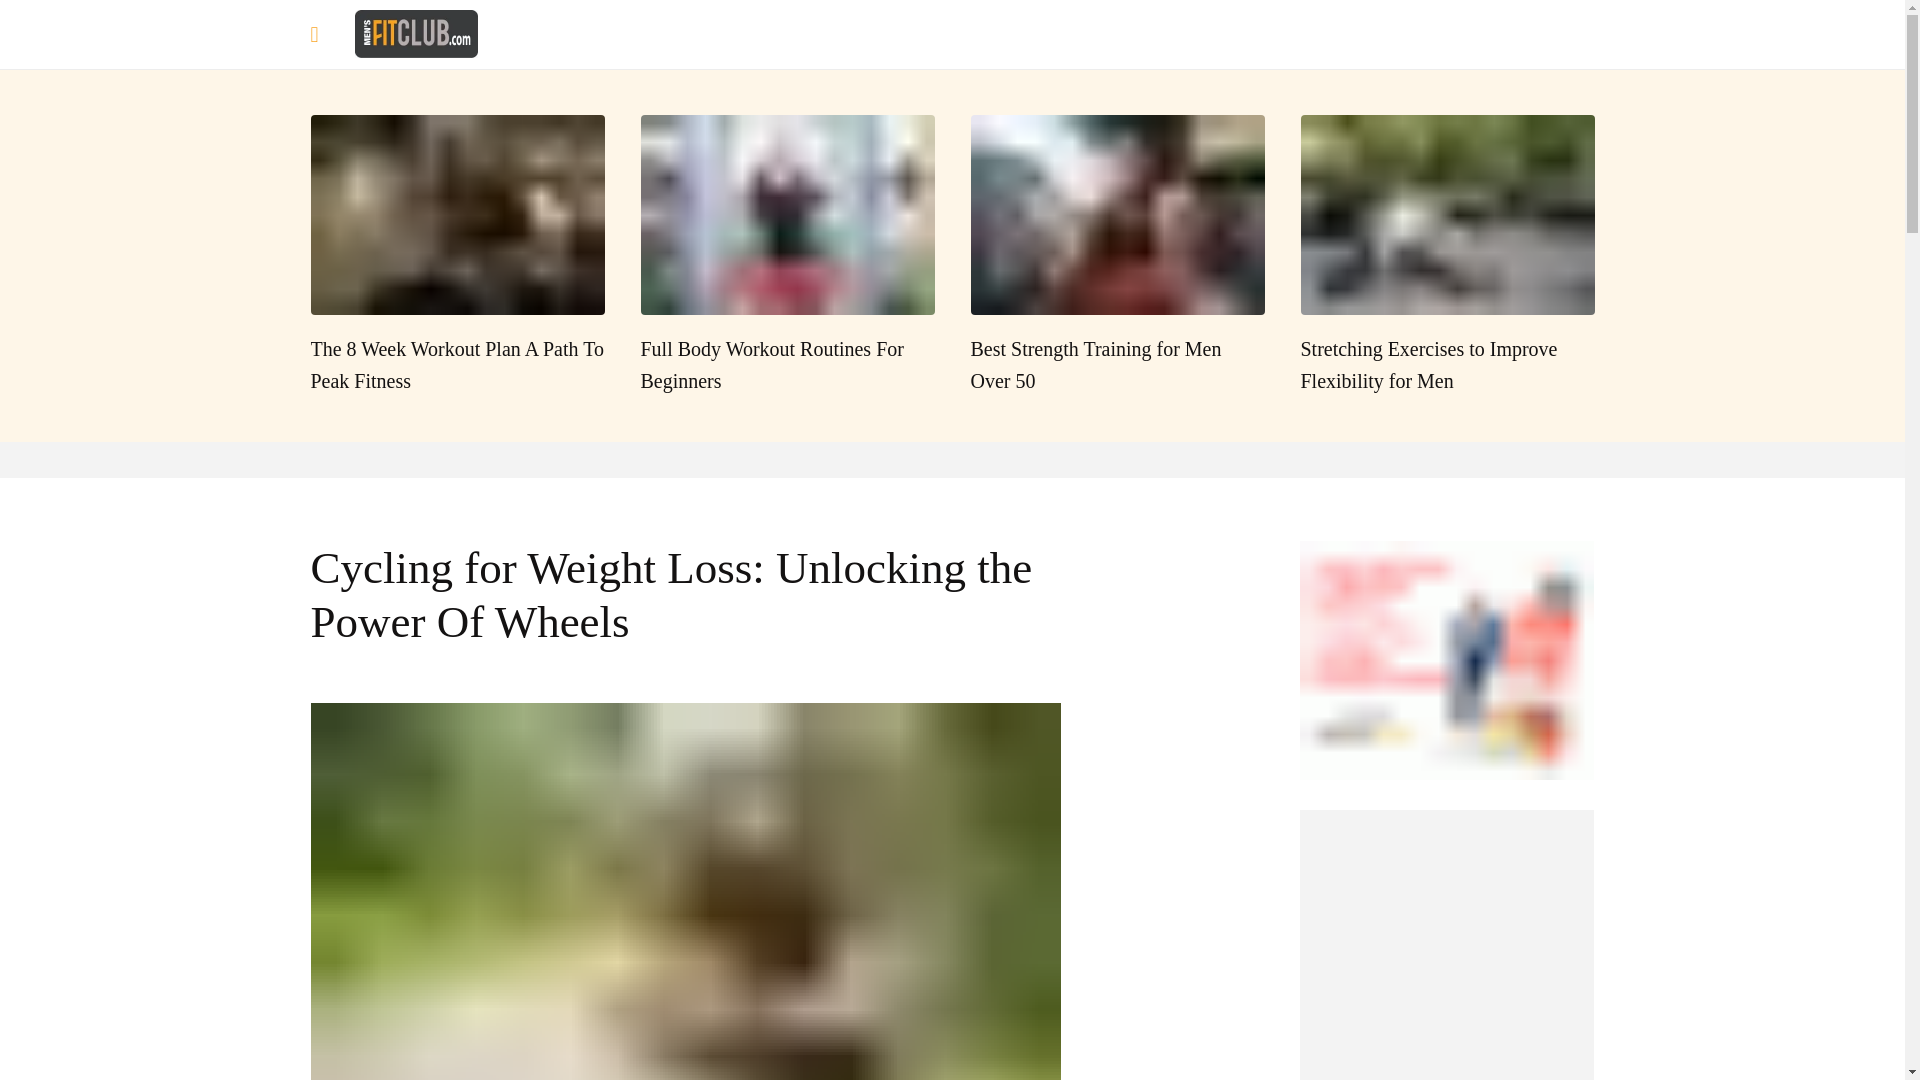 This screenshot has width=1920, height=1080. What do you see at coordinates (456, 256) in the screenshot?
I see `read more The 8 Week Workout Plan A Path To Peak Fitness` at bounding box center [456, 256].